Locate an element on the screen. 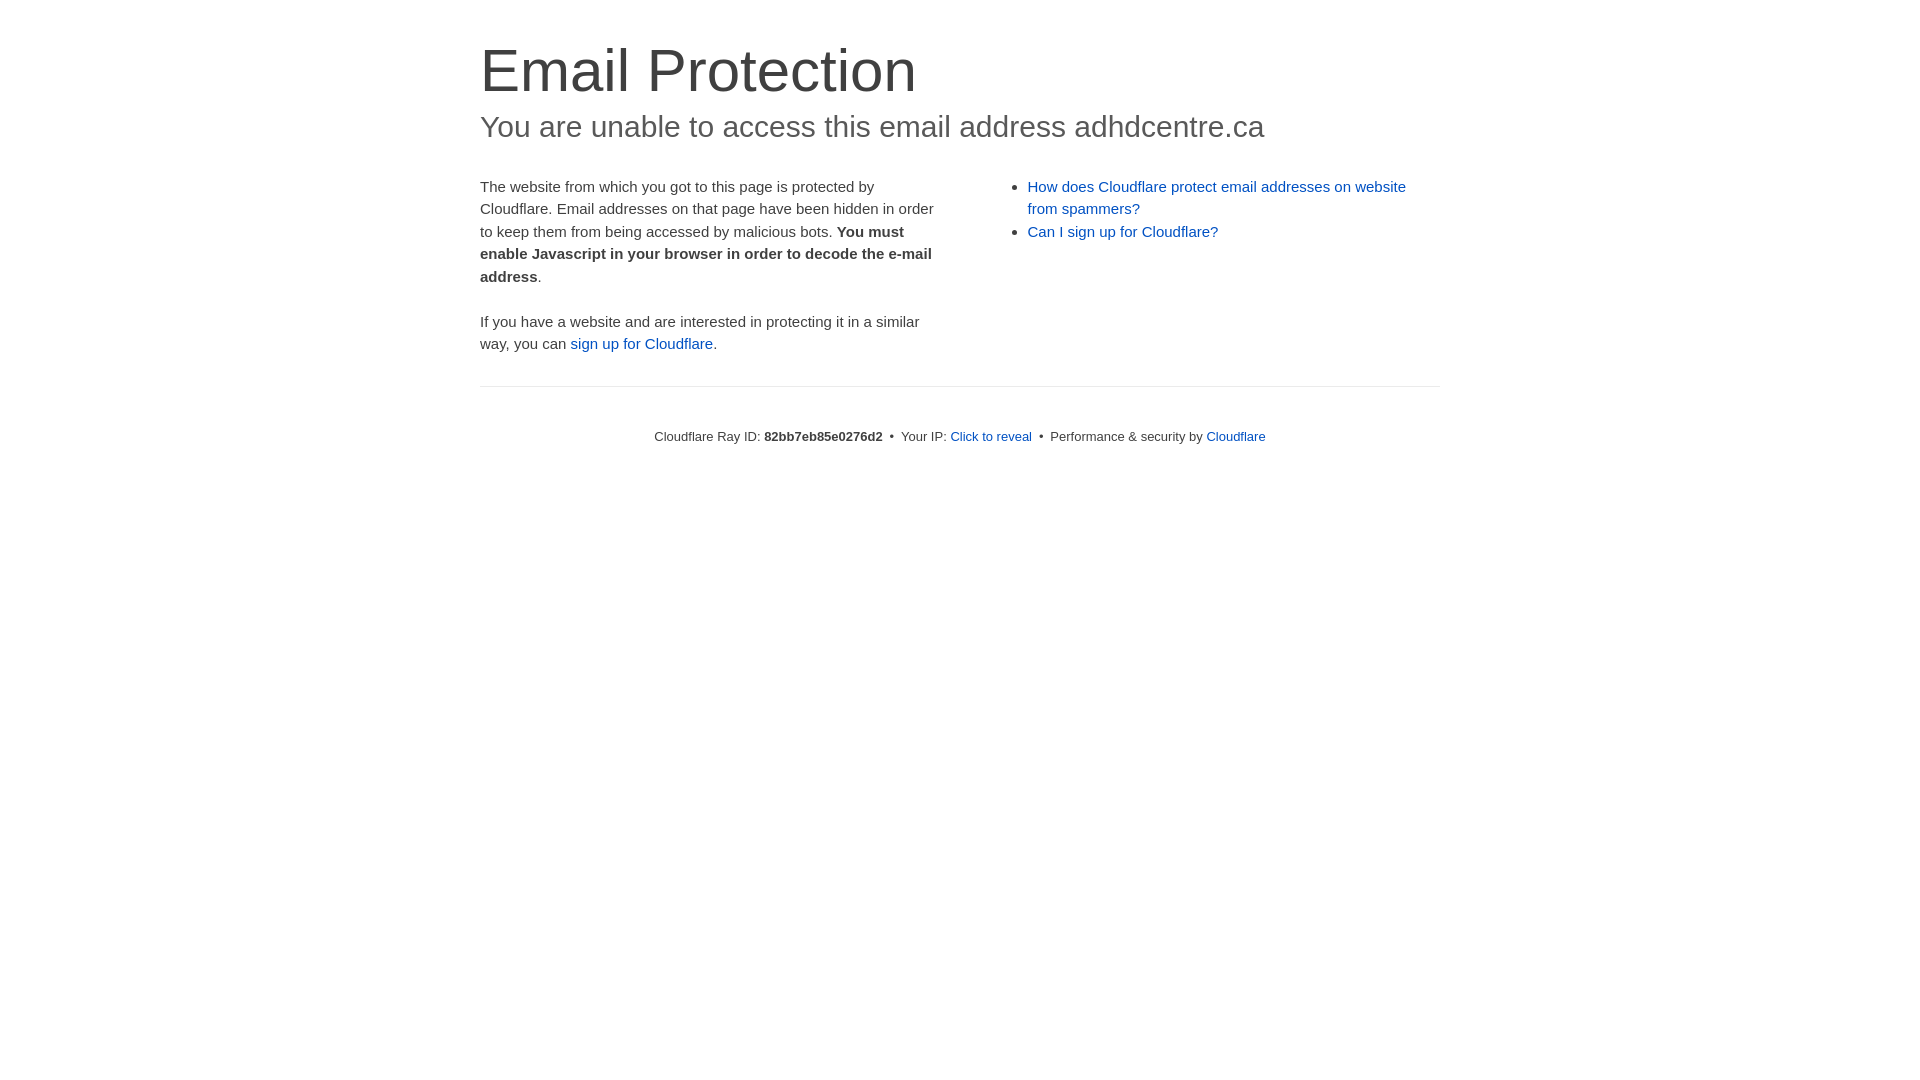 The width and height of the screenshot is (1920, 1080). Click to reveal is located at coordinates (991, 436).